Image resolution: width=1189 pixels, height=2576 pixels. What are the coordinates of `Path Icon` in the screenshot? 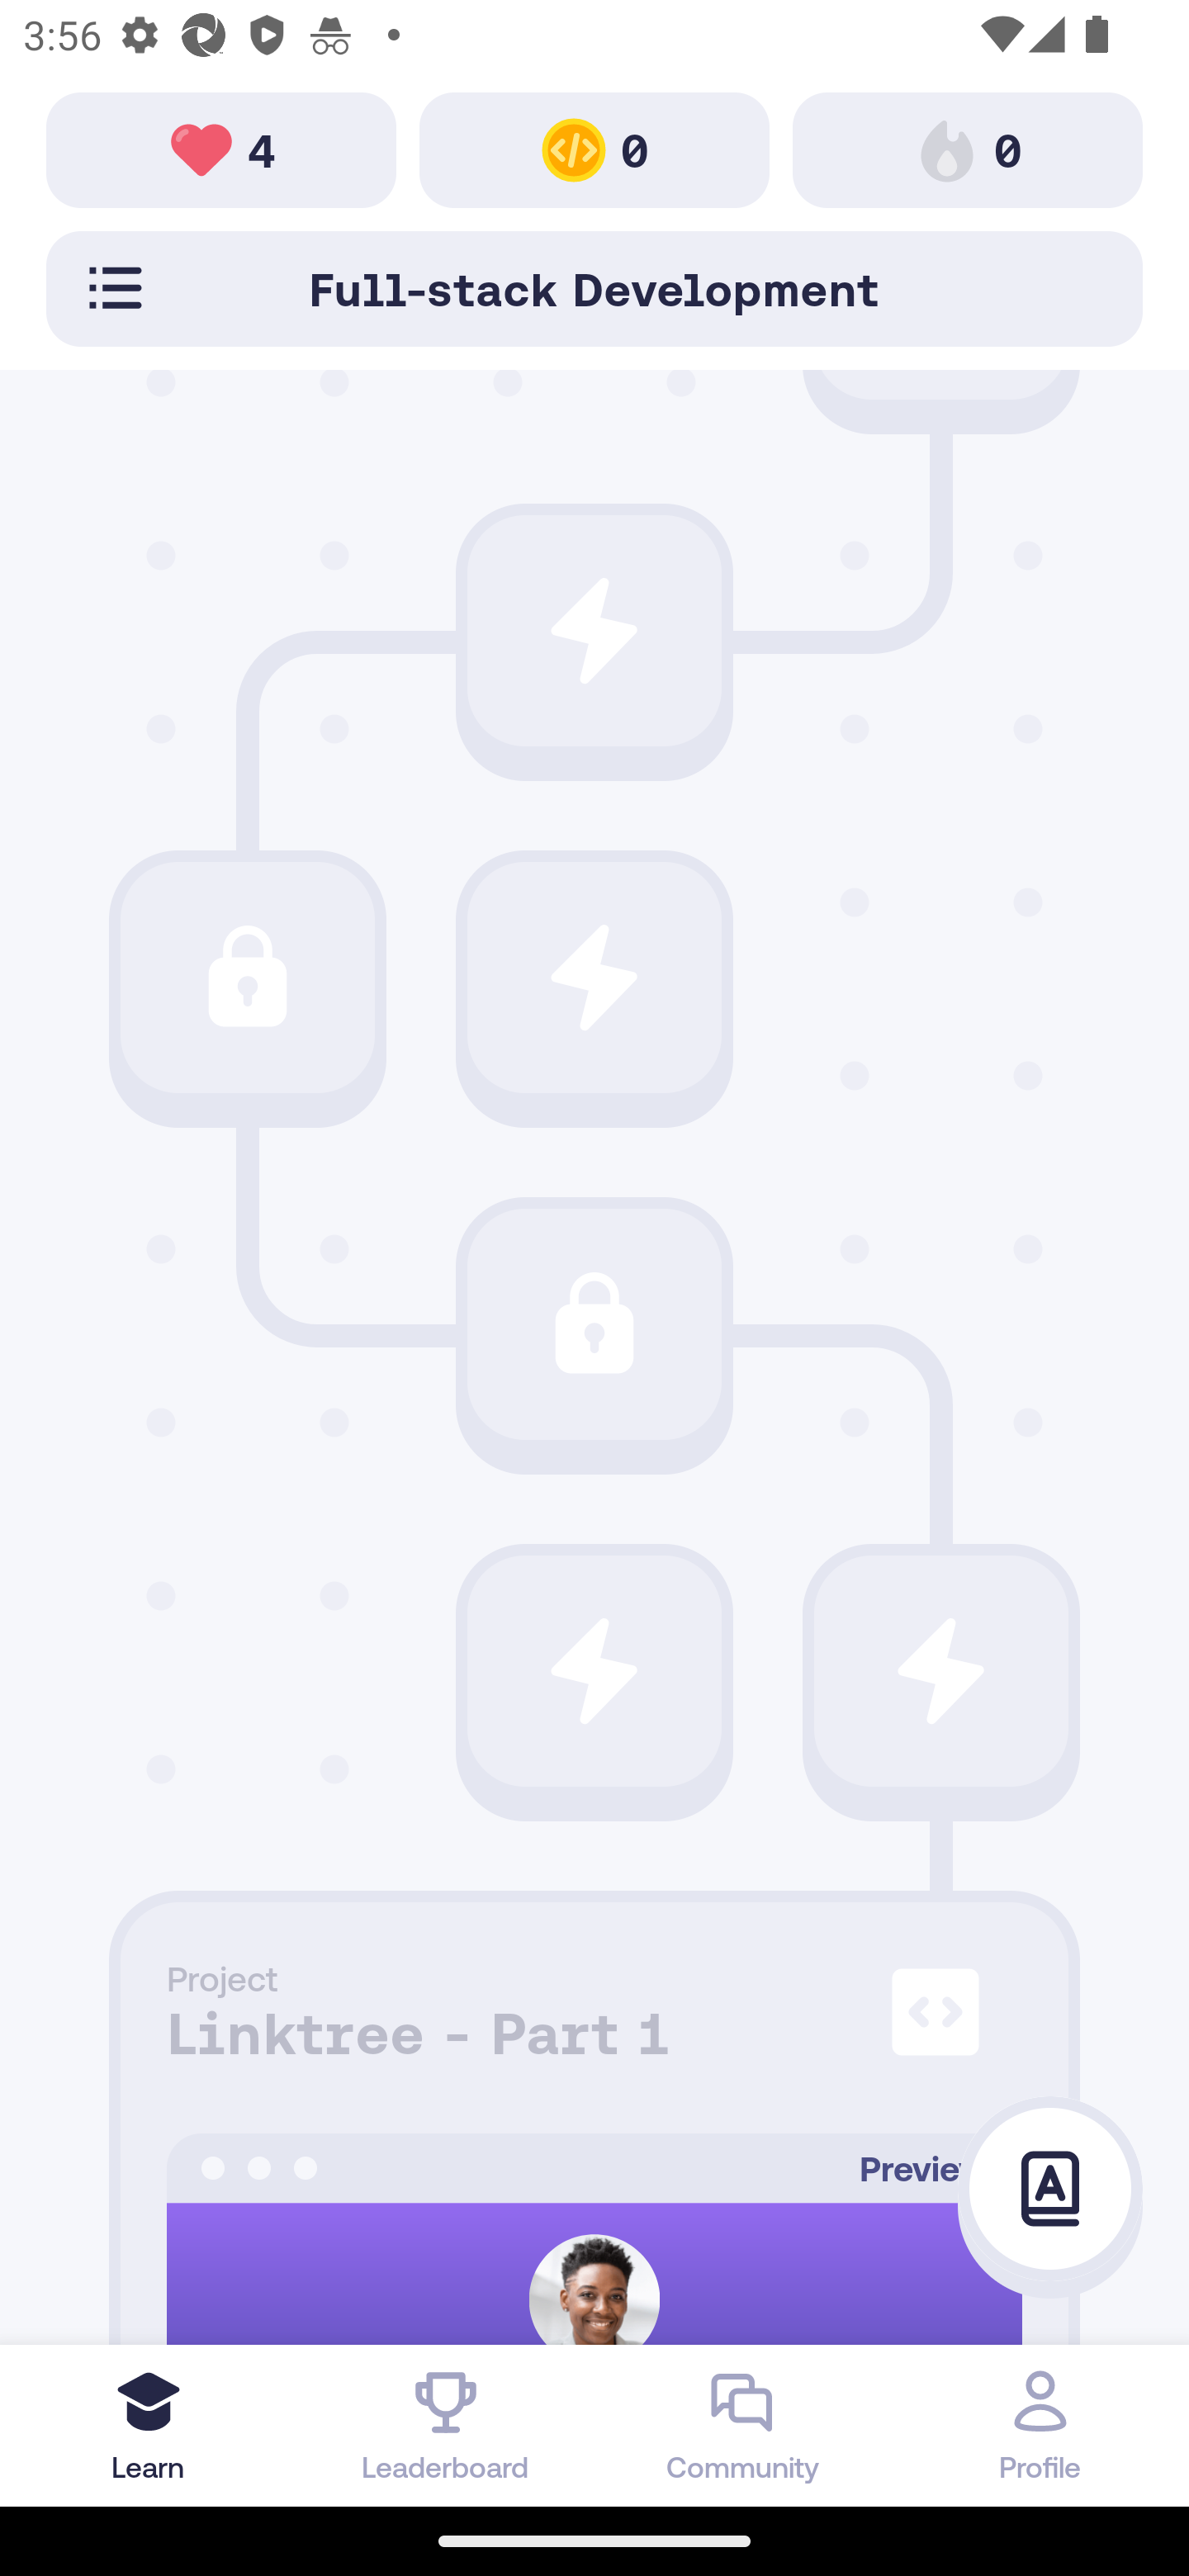 It's located at (594, 1324).